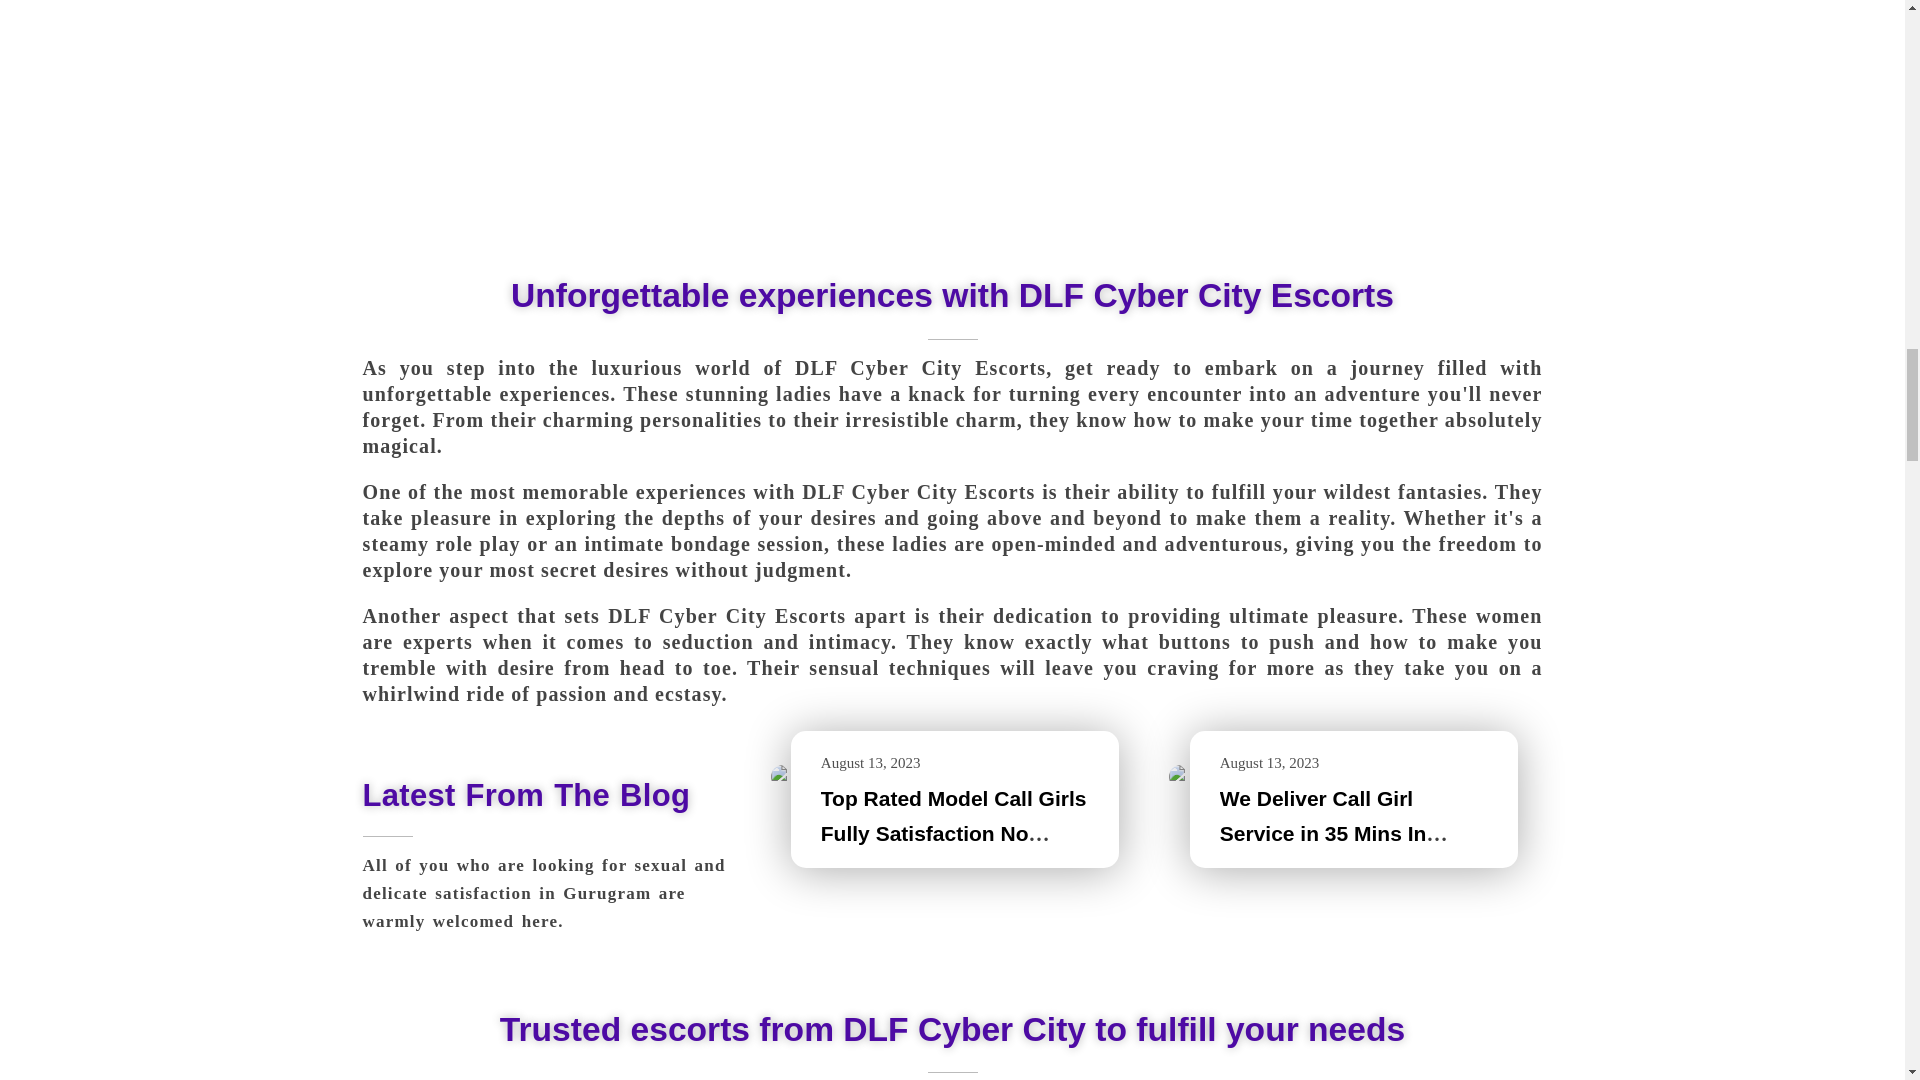 This screenshot has width=1920, height=1080. What do you see at coordinates (871, 762) in the screenshot?
I see `August 13, 2023` at bounding box center [871, 762].